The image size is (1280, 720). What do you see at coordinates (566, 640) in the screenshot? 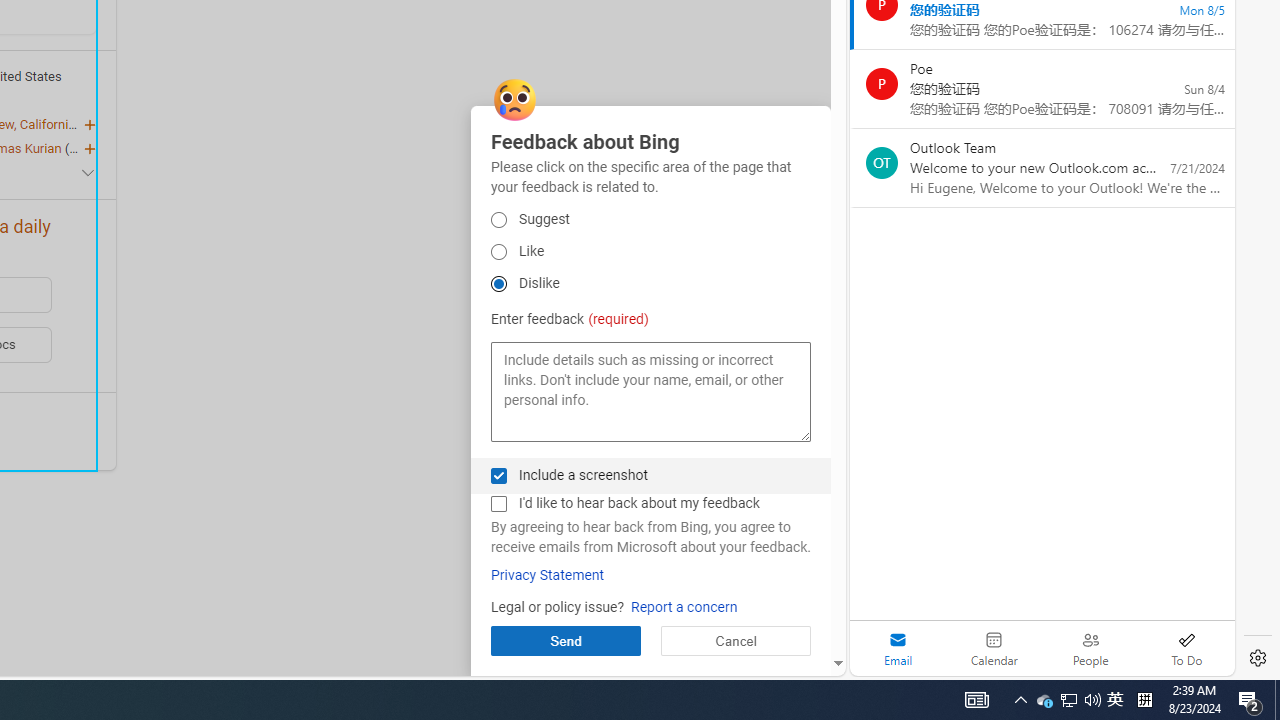
I see `Send` at bounding box center [566, 640].